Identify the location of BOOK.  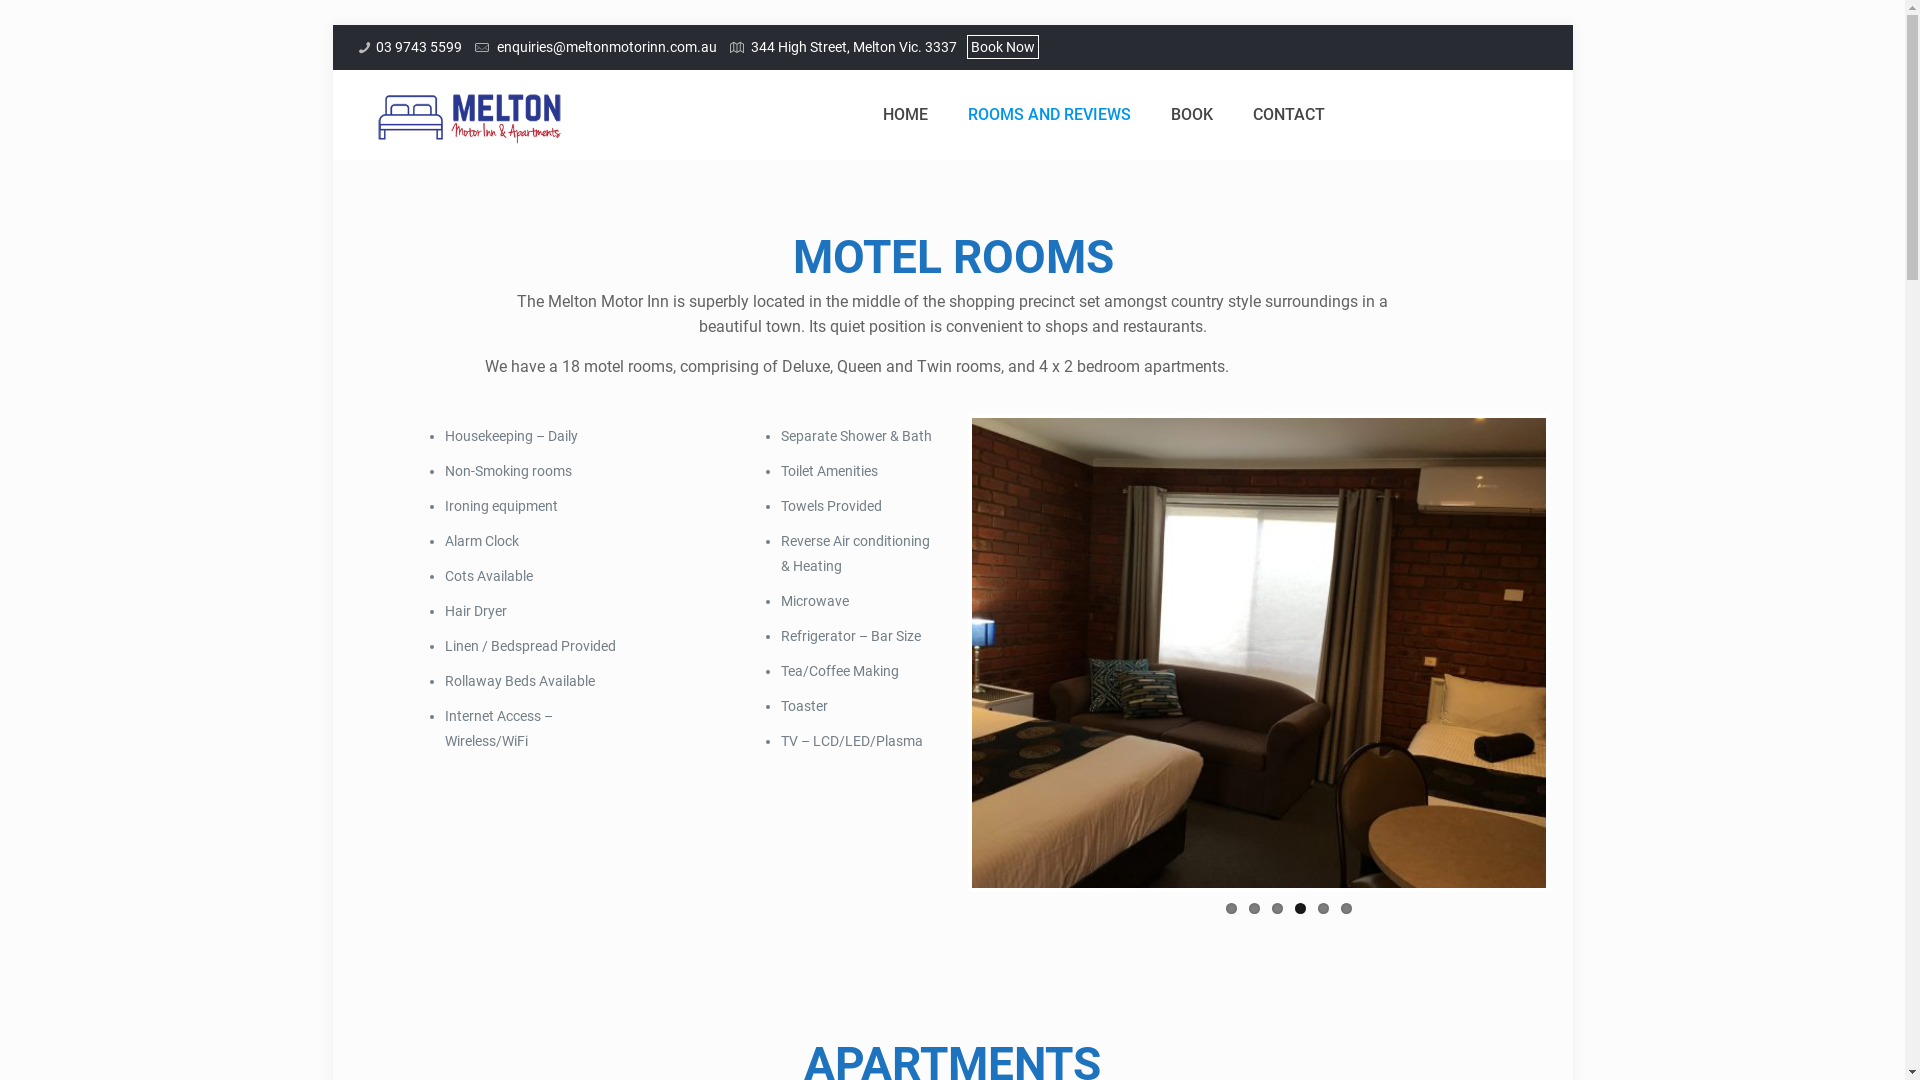
(1192, 115).